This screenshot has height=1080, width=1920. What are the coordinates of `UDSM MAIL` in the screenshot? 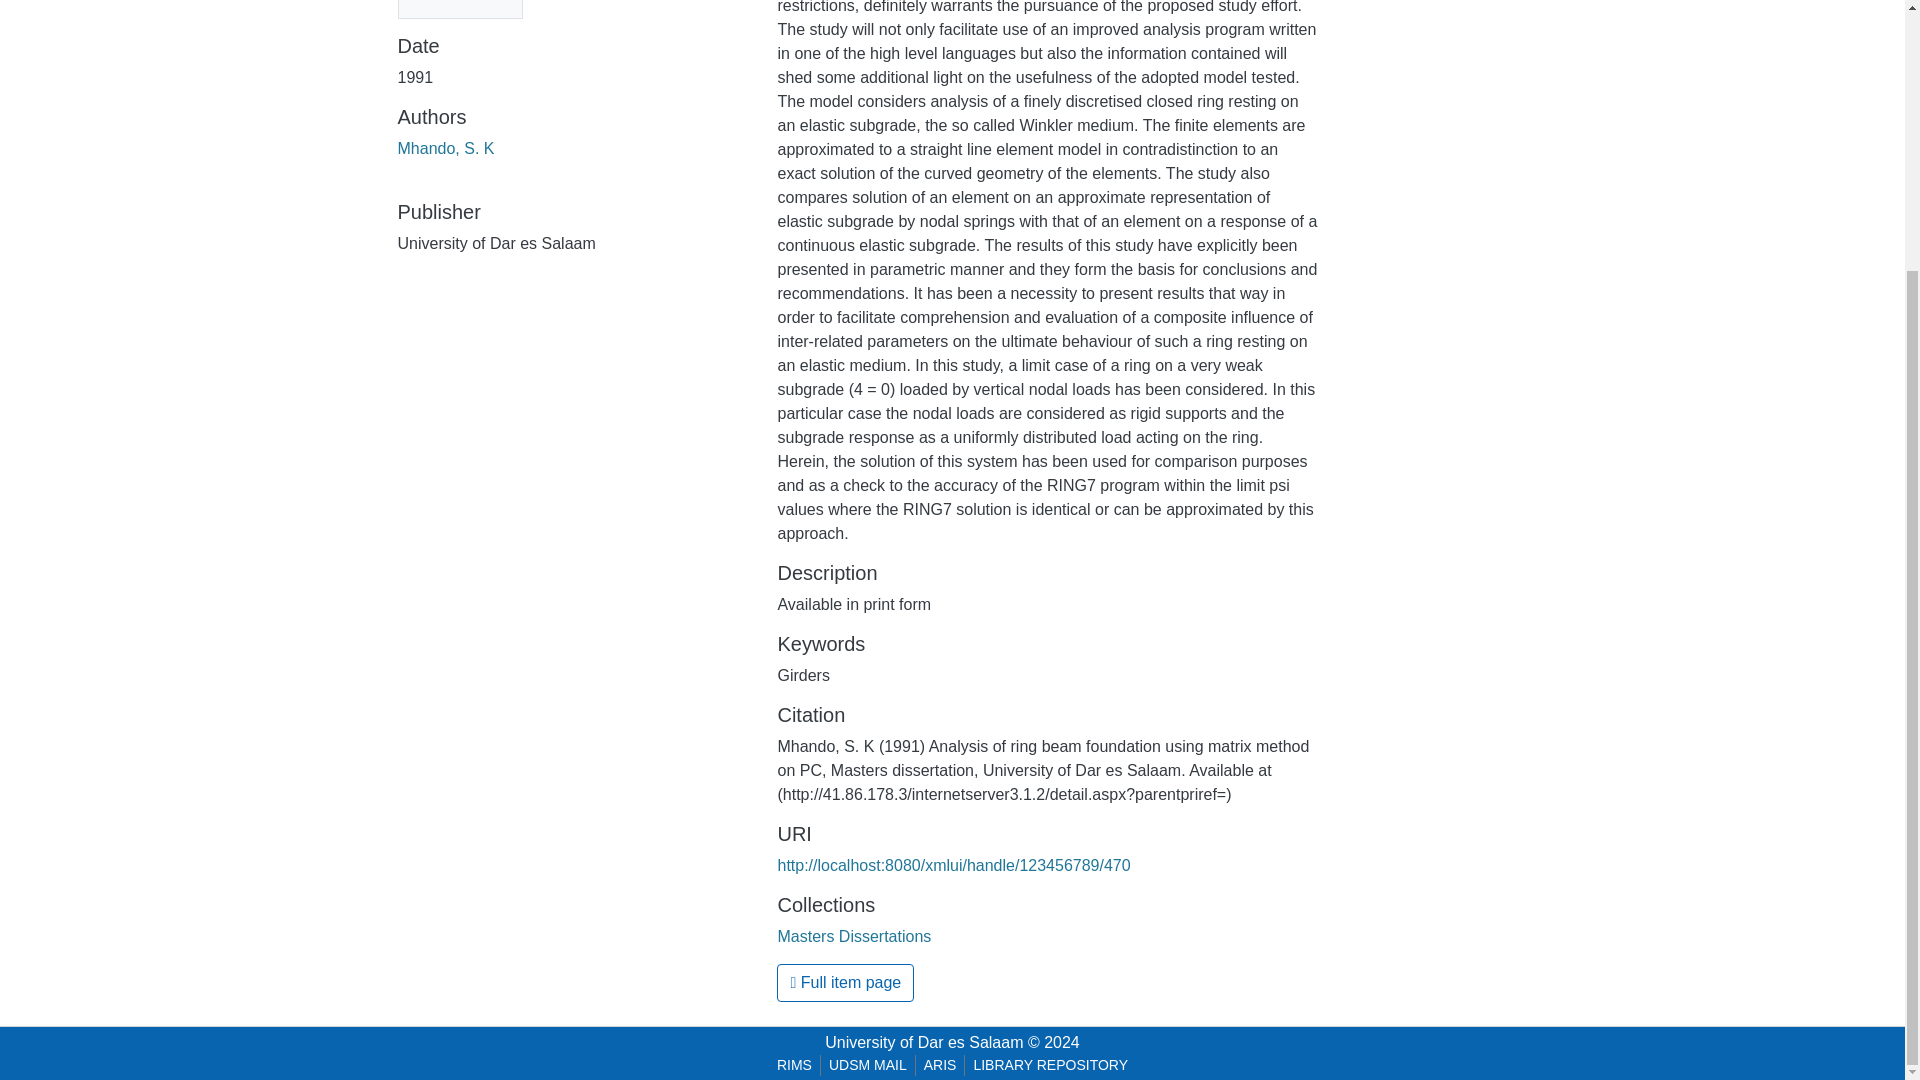 It's located at (868, 1065).